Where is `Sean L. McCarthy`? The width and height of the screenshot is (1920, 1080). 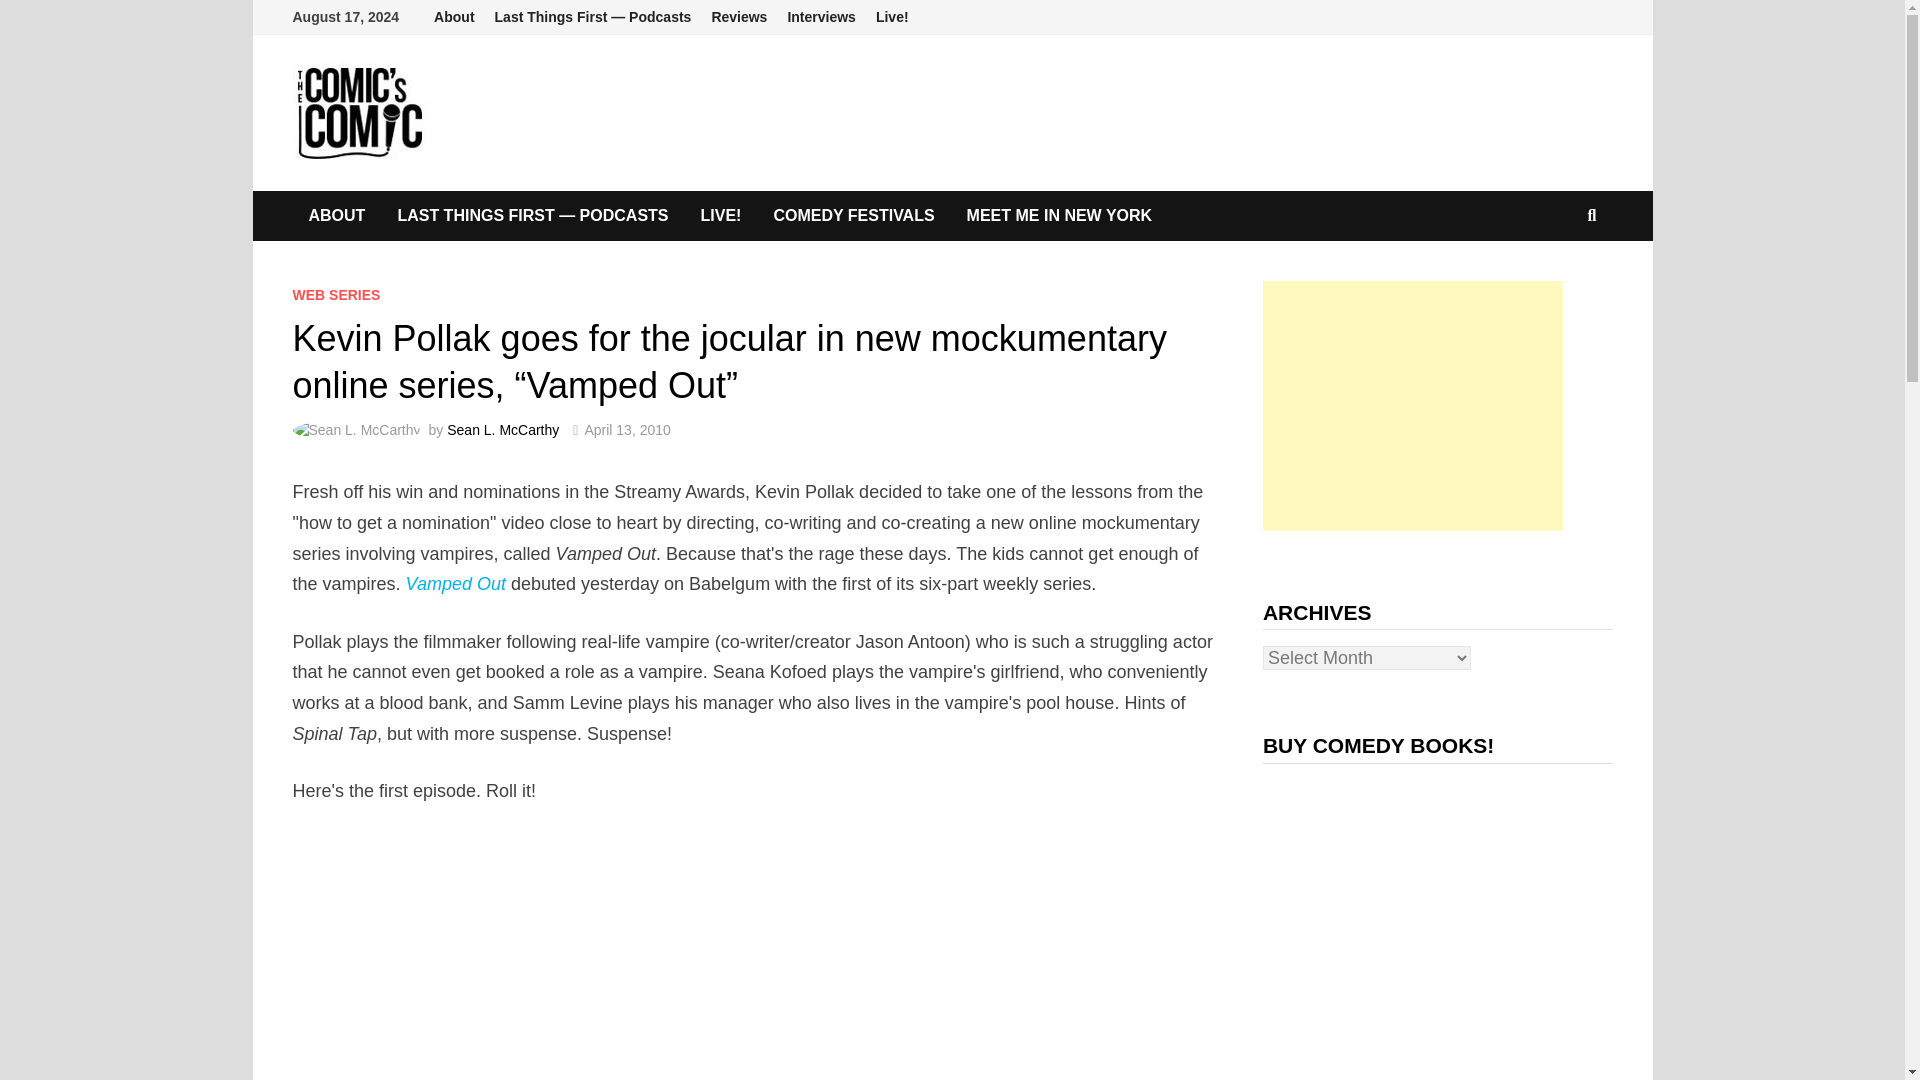
Sean L. McCarthy is located at coordinates (502, 430).